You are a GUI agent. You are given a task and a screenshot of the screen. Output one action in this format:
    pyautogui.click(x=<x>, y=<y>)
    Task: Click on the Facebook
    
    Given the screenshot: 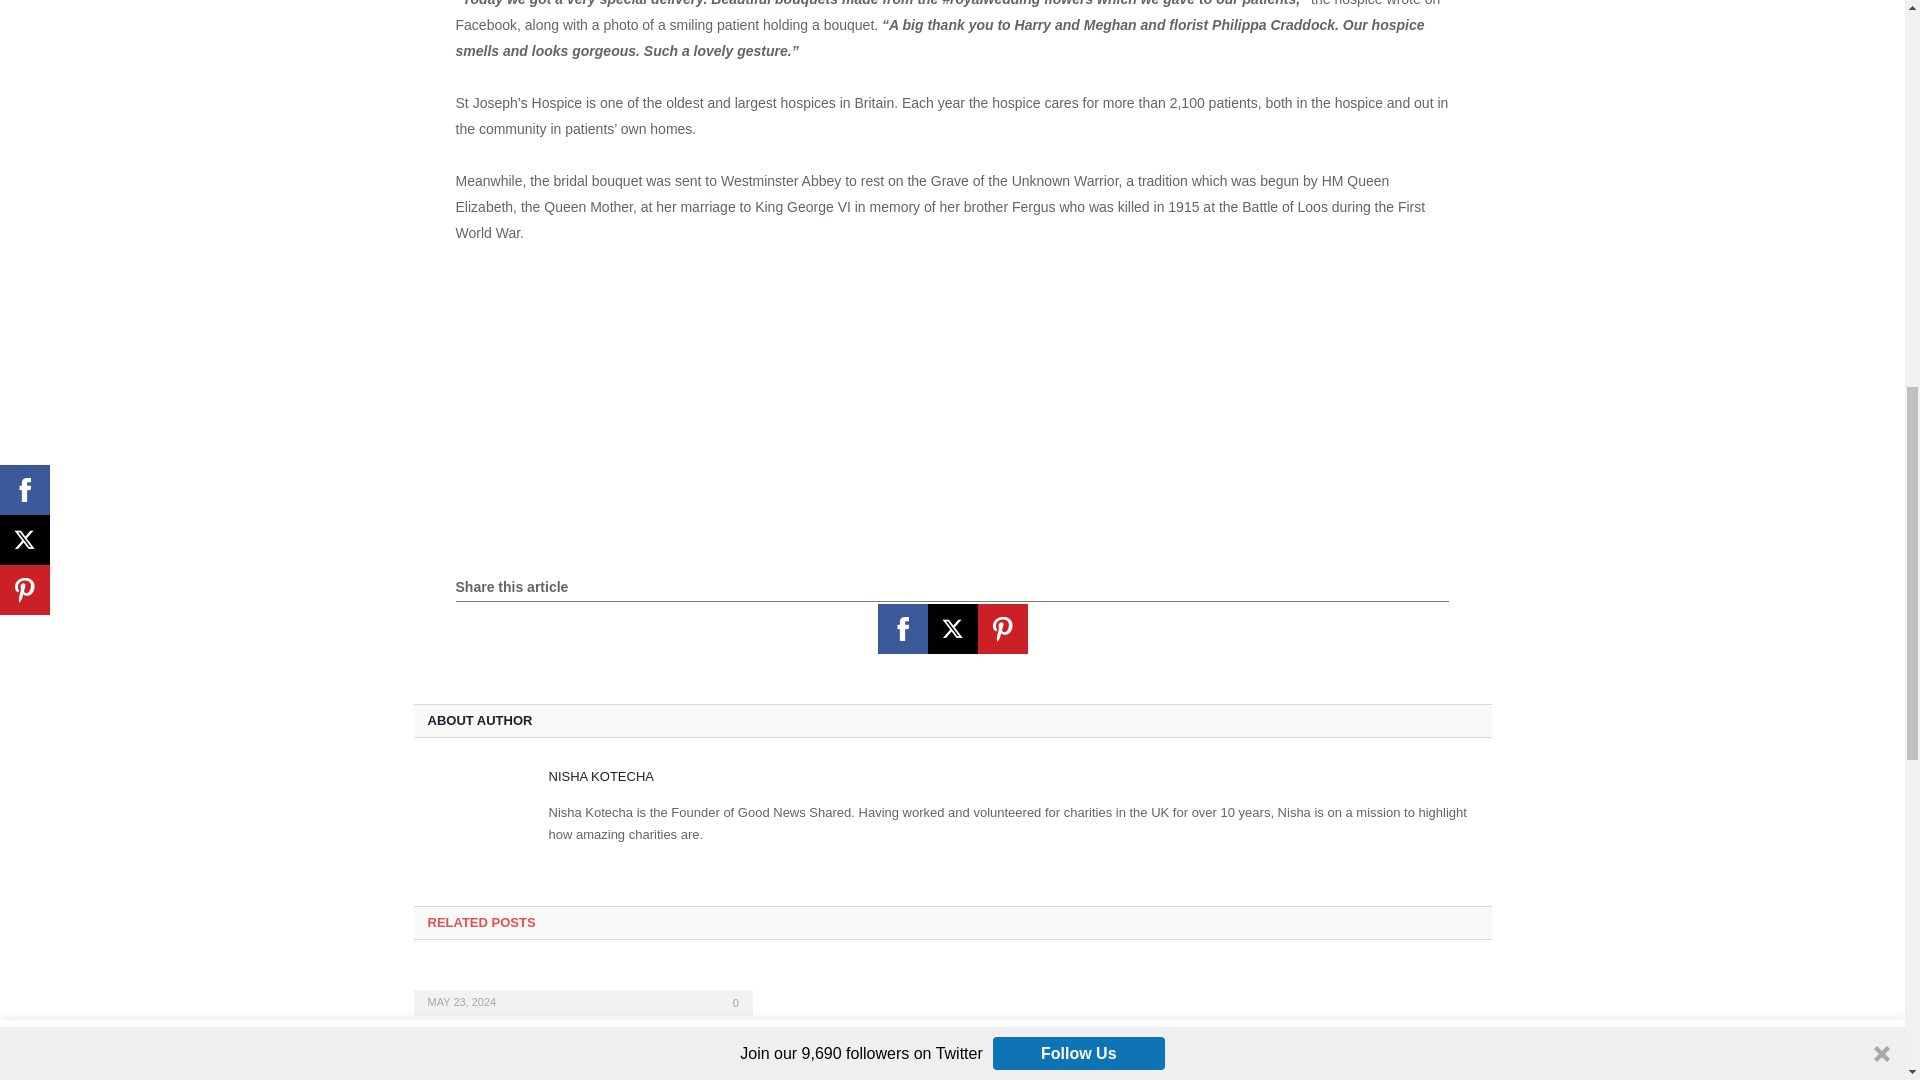 What is the action you would take?
    pyautogui.click(x=902, y=628)
    